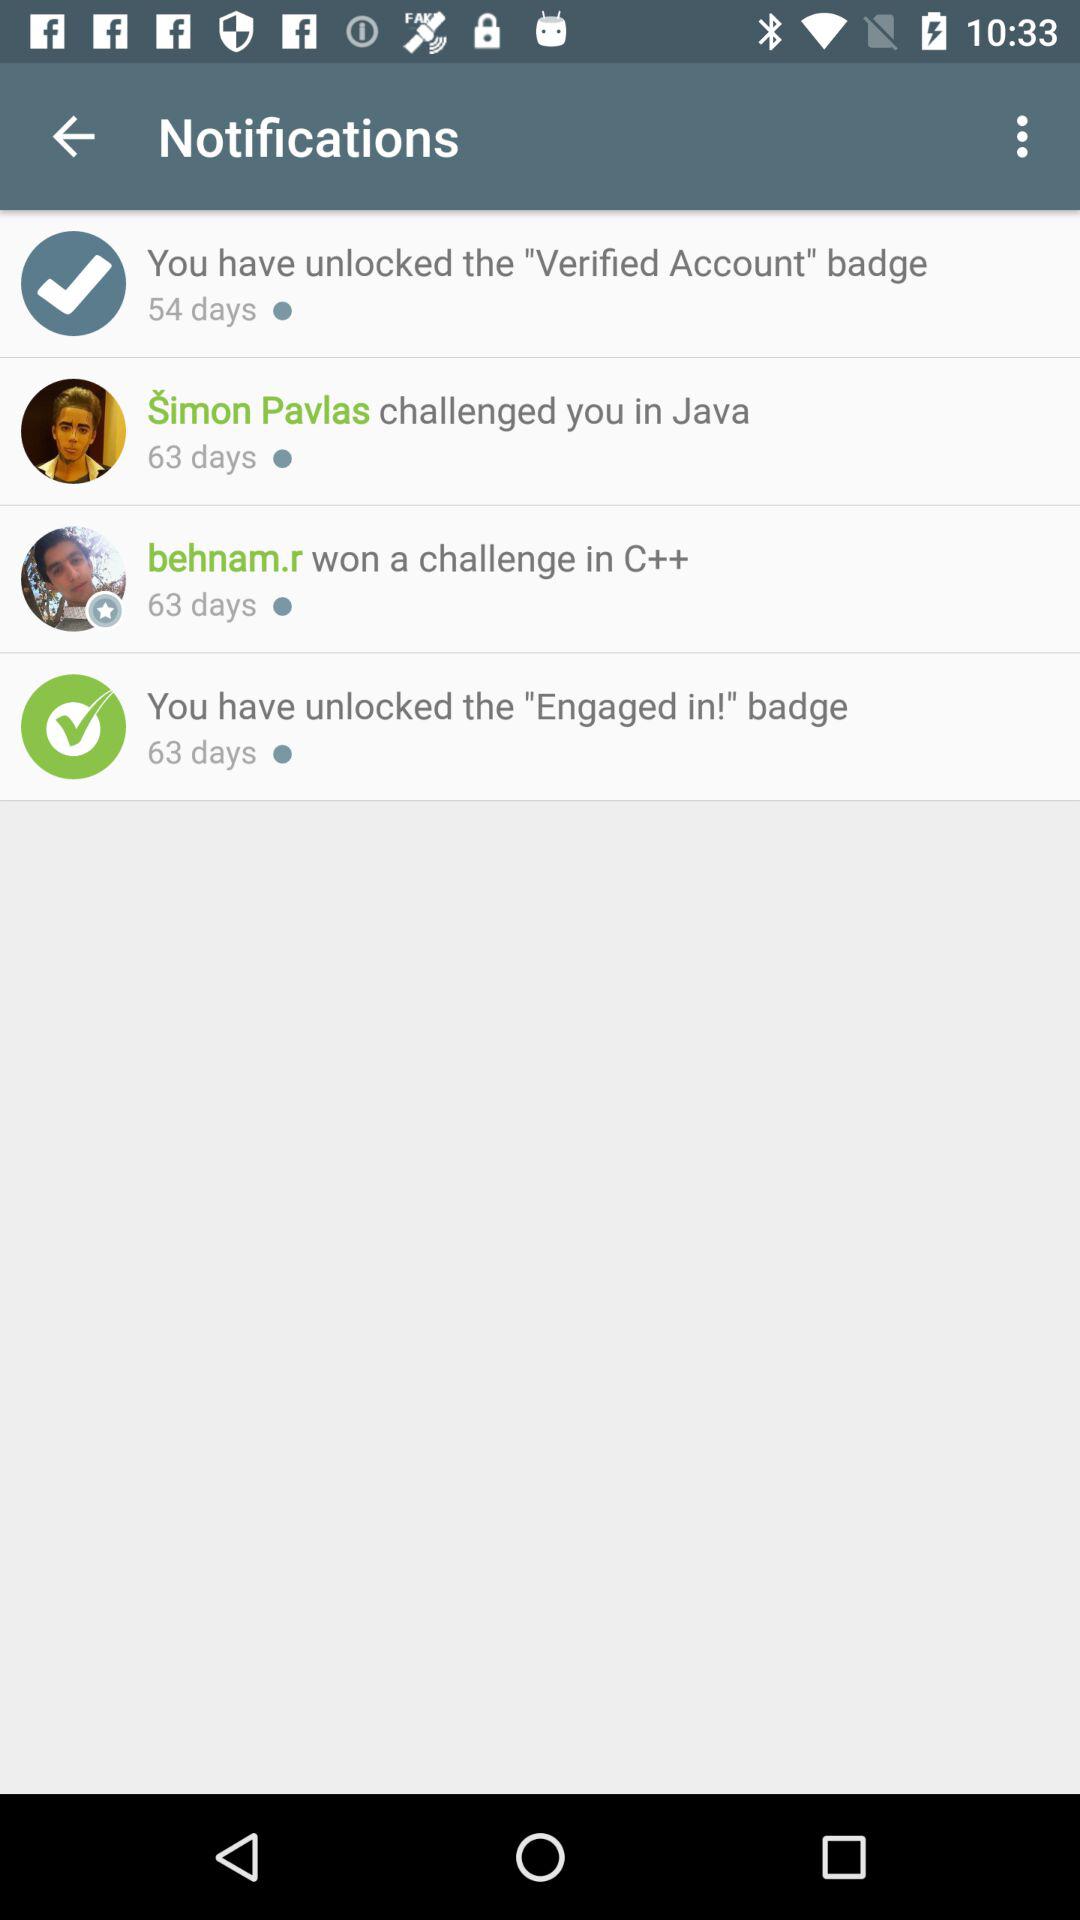  I want to click on click on the menu option below the notification bar, so click(1028, 136).